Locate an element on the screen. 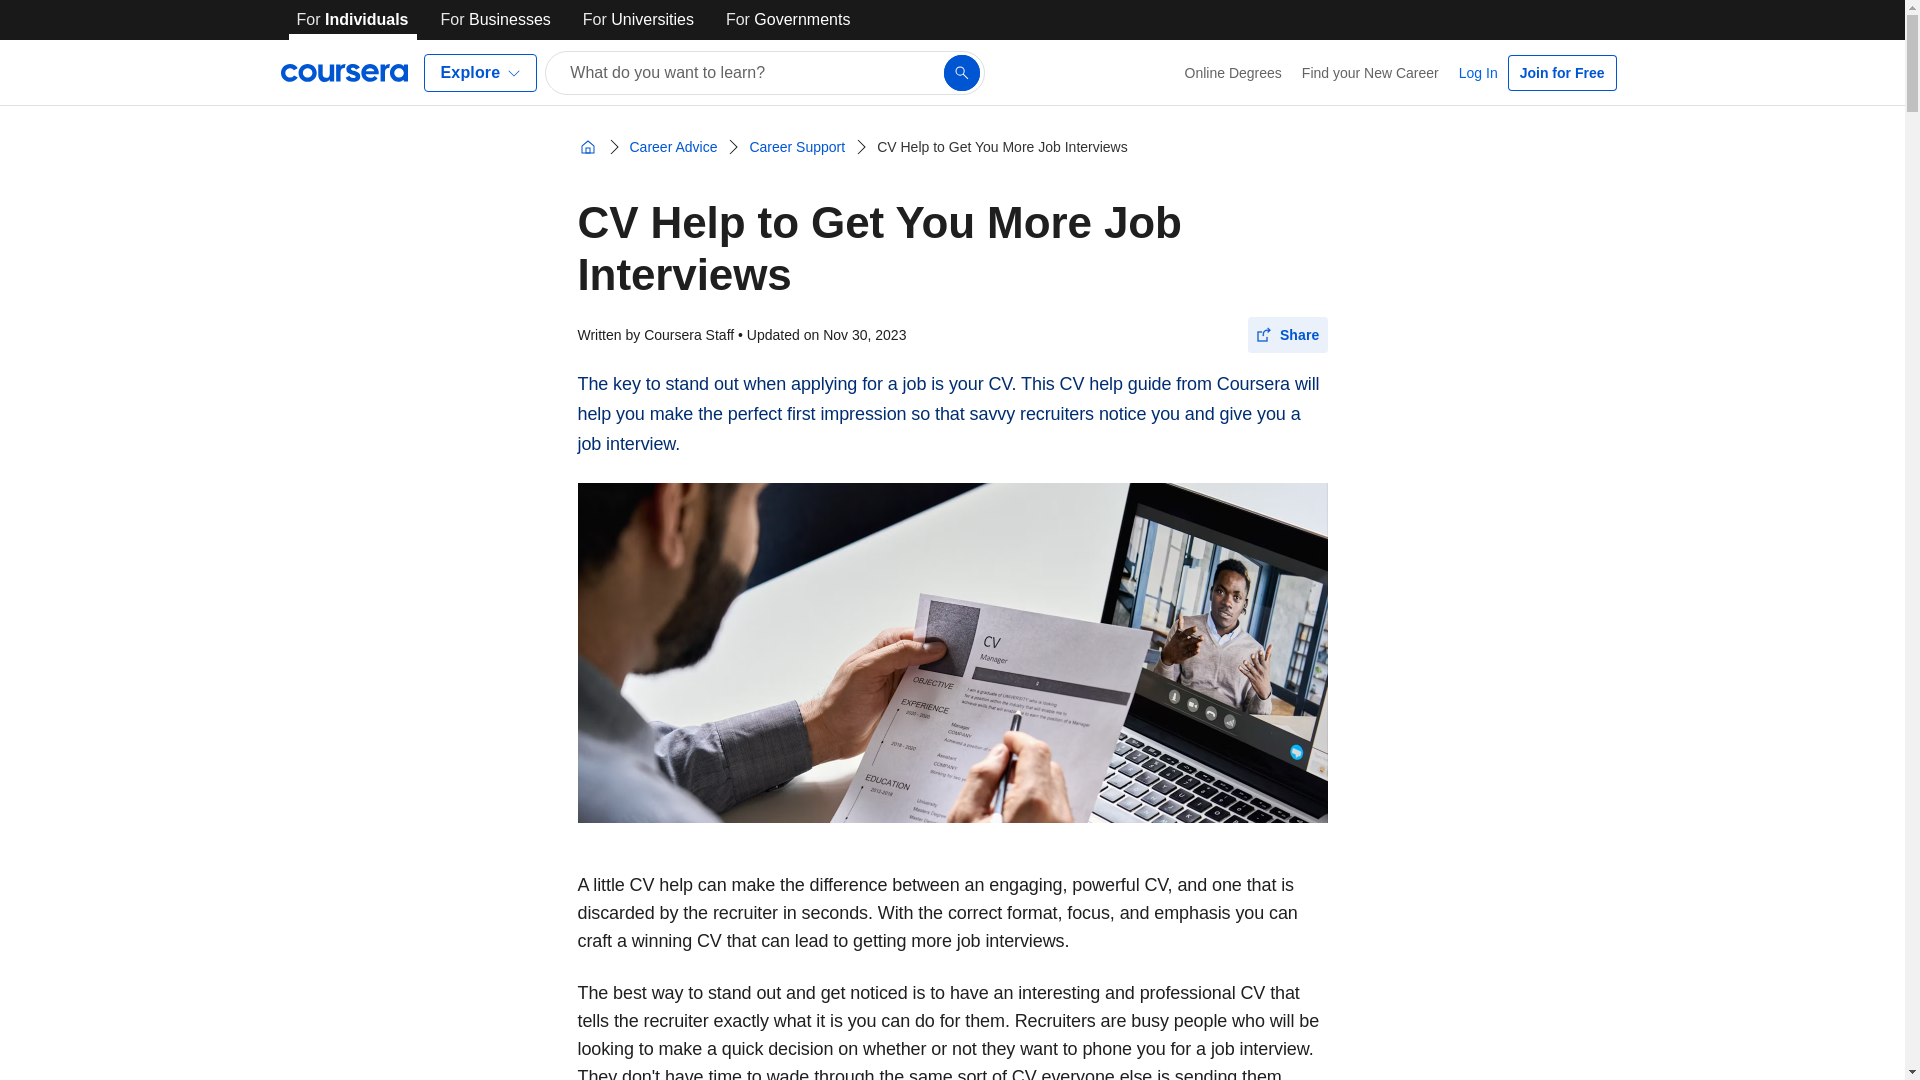 This screenshot has width=1920, height=1080. For Individuals is located at coordinates (352, 20).